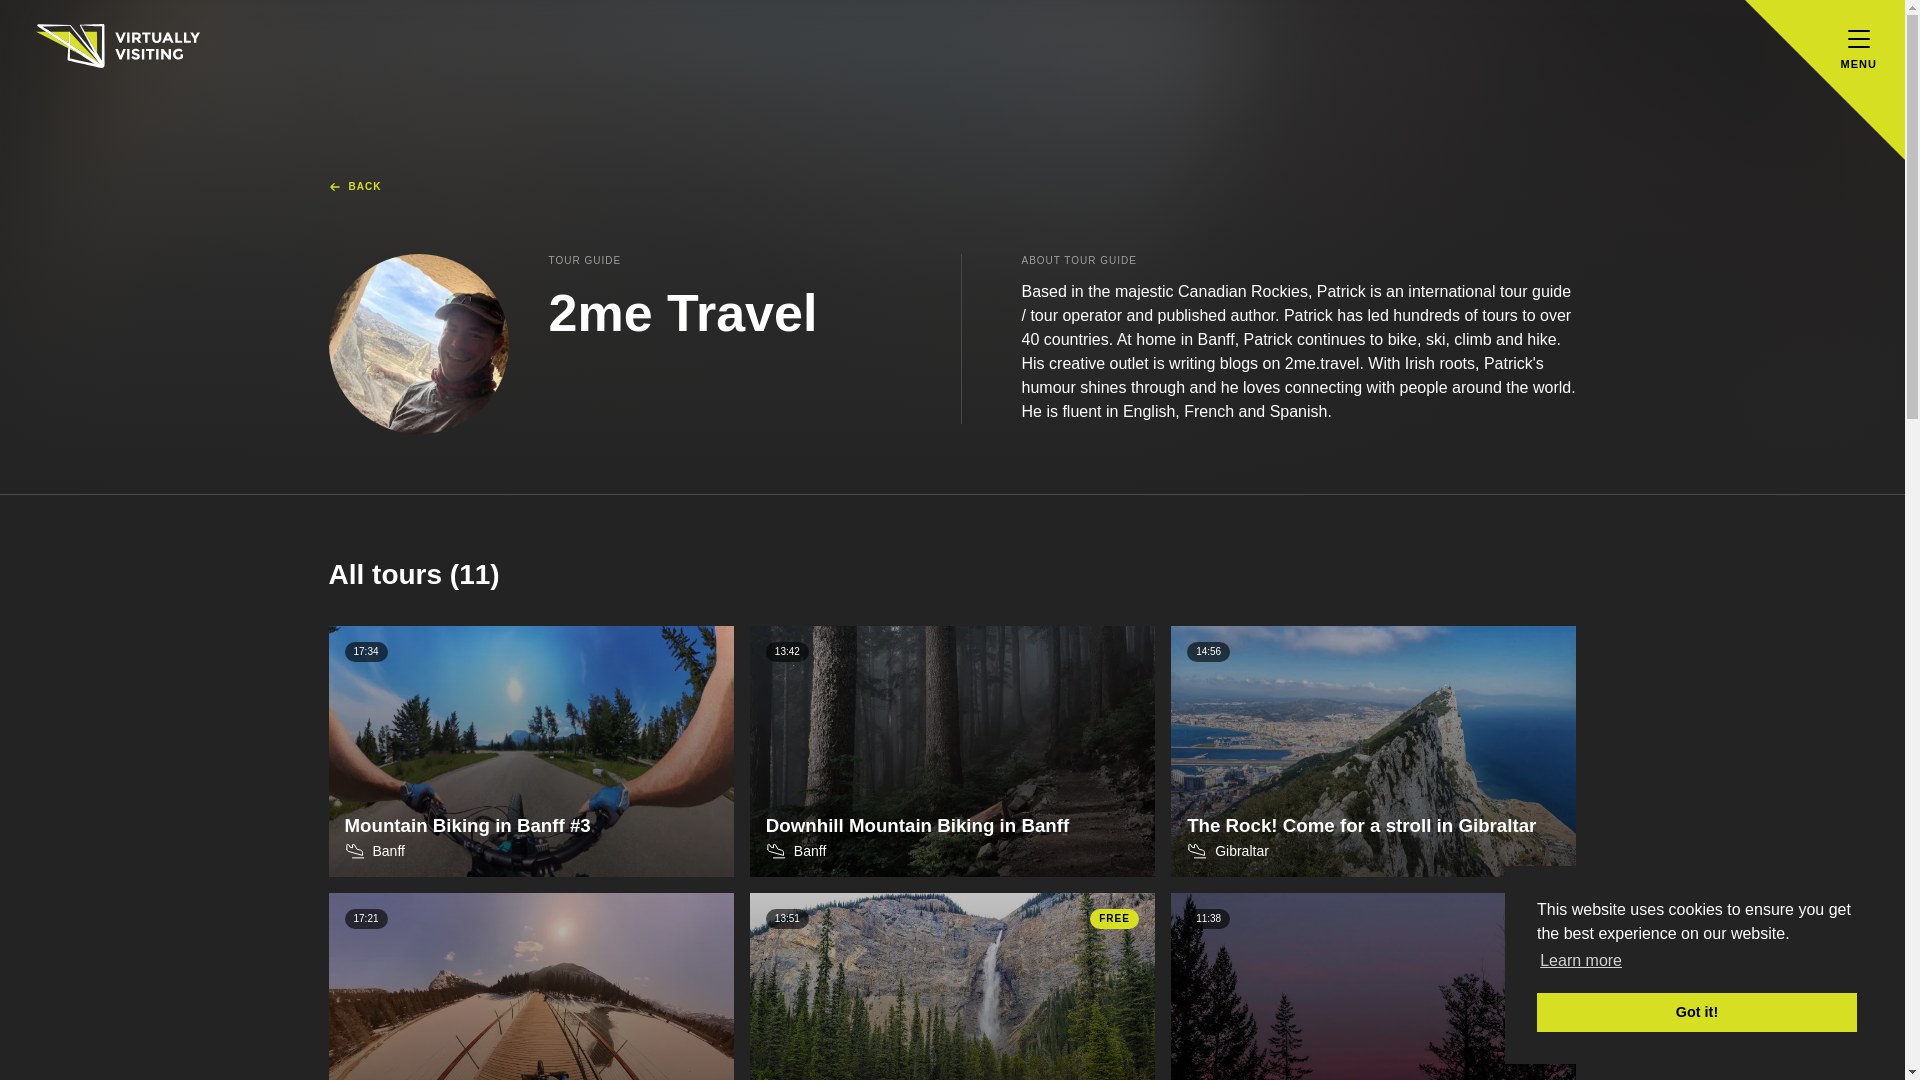  What do you see at coordinates (952, 751) in the screenshot?
I see `BACK` at bounding box center [952, 751].